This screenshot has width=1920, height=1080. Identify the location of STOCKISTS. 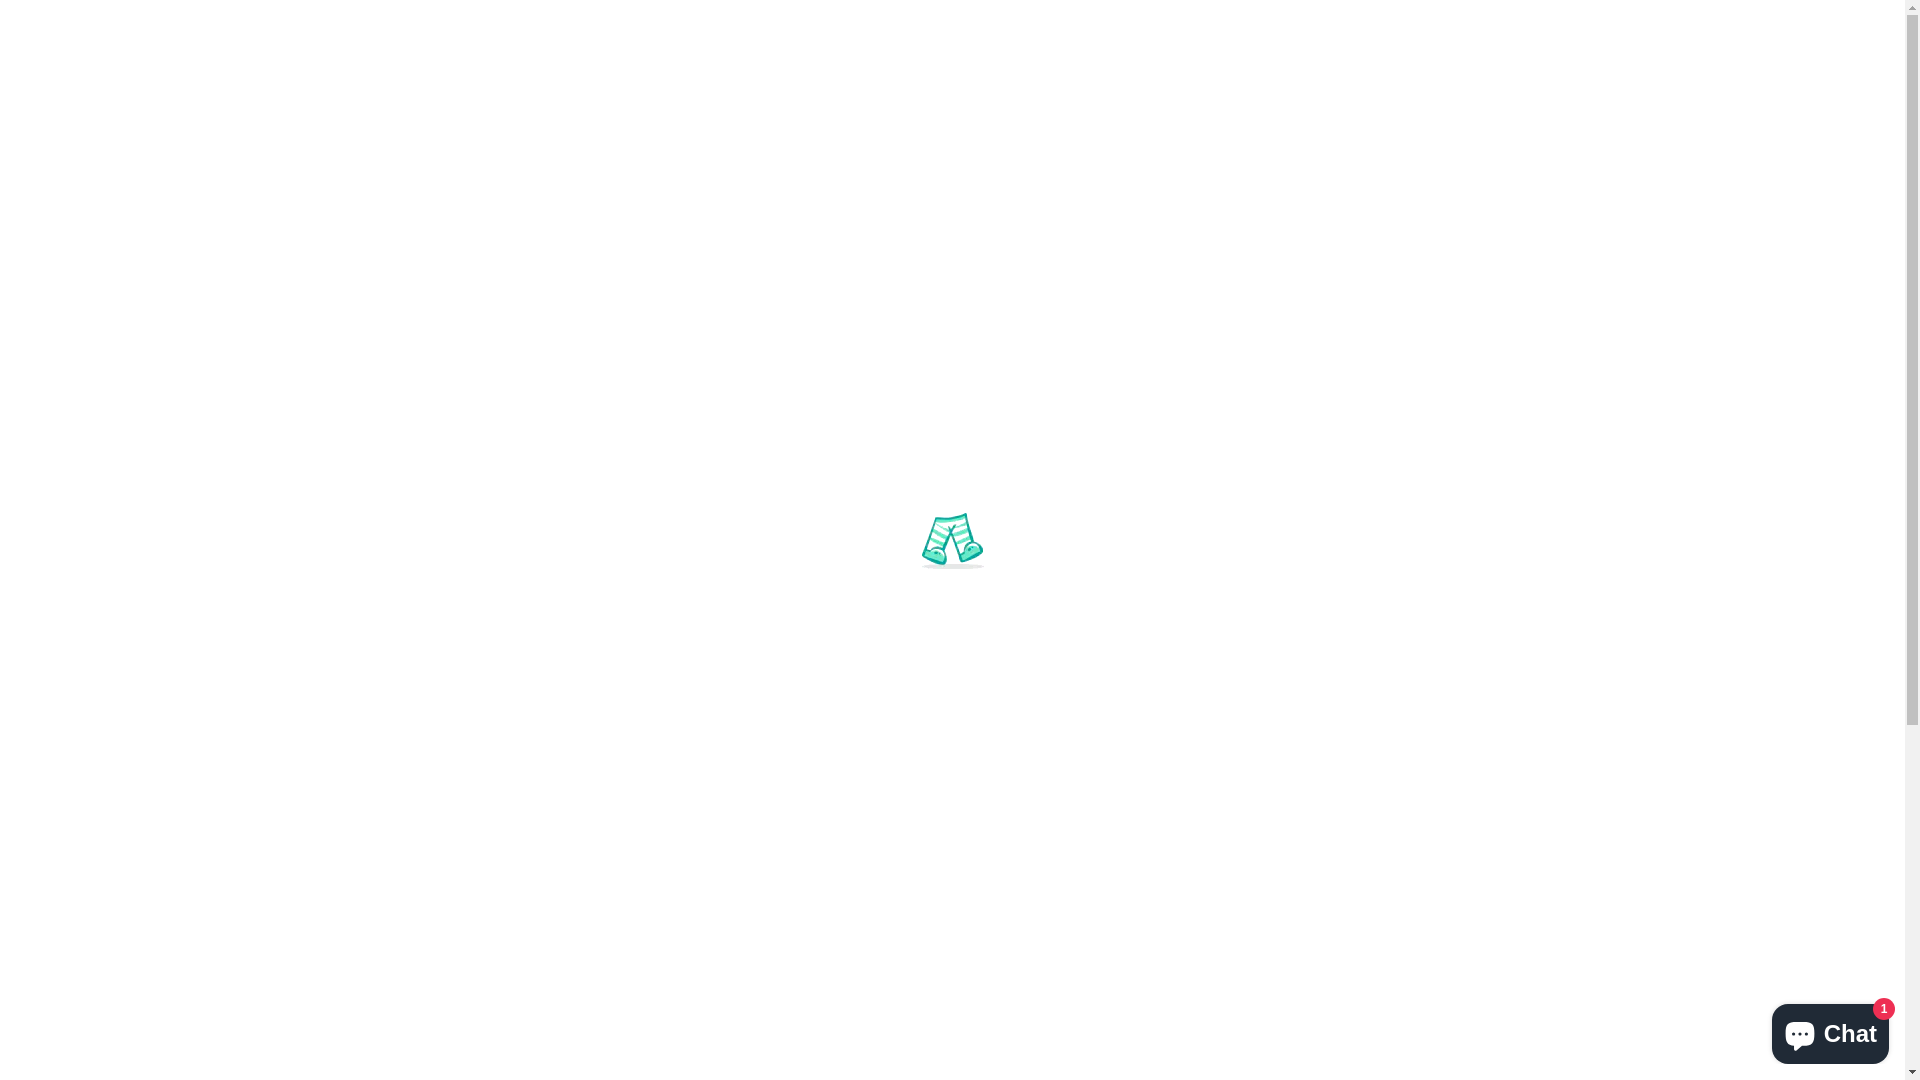
(1003, 276).